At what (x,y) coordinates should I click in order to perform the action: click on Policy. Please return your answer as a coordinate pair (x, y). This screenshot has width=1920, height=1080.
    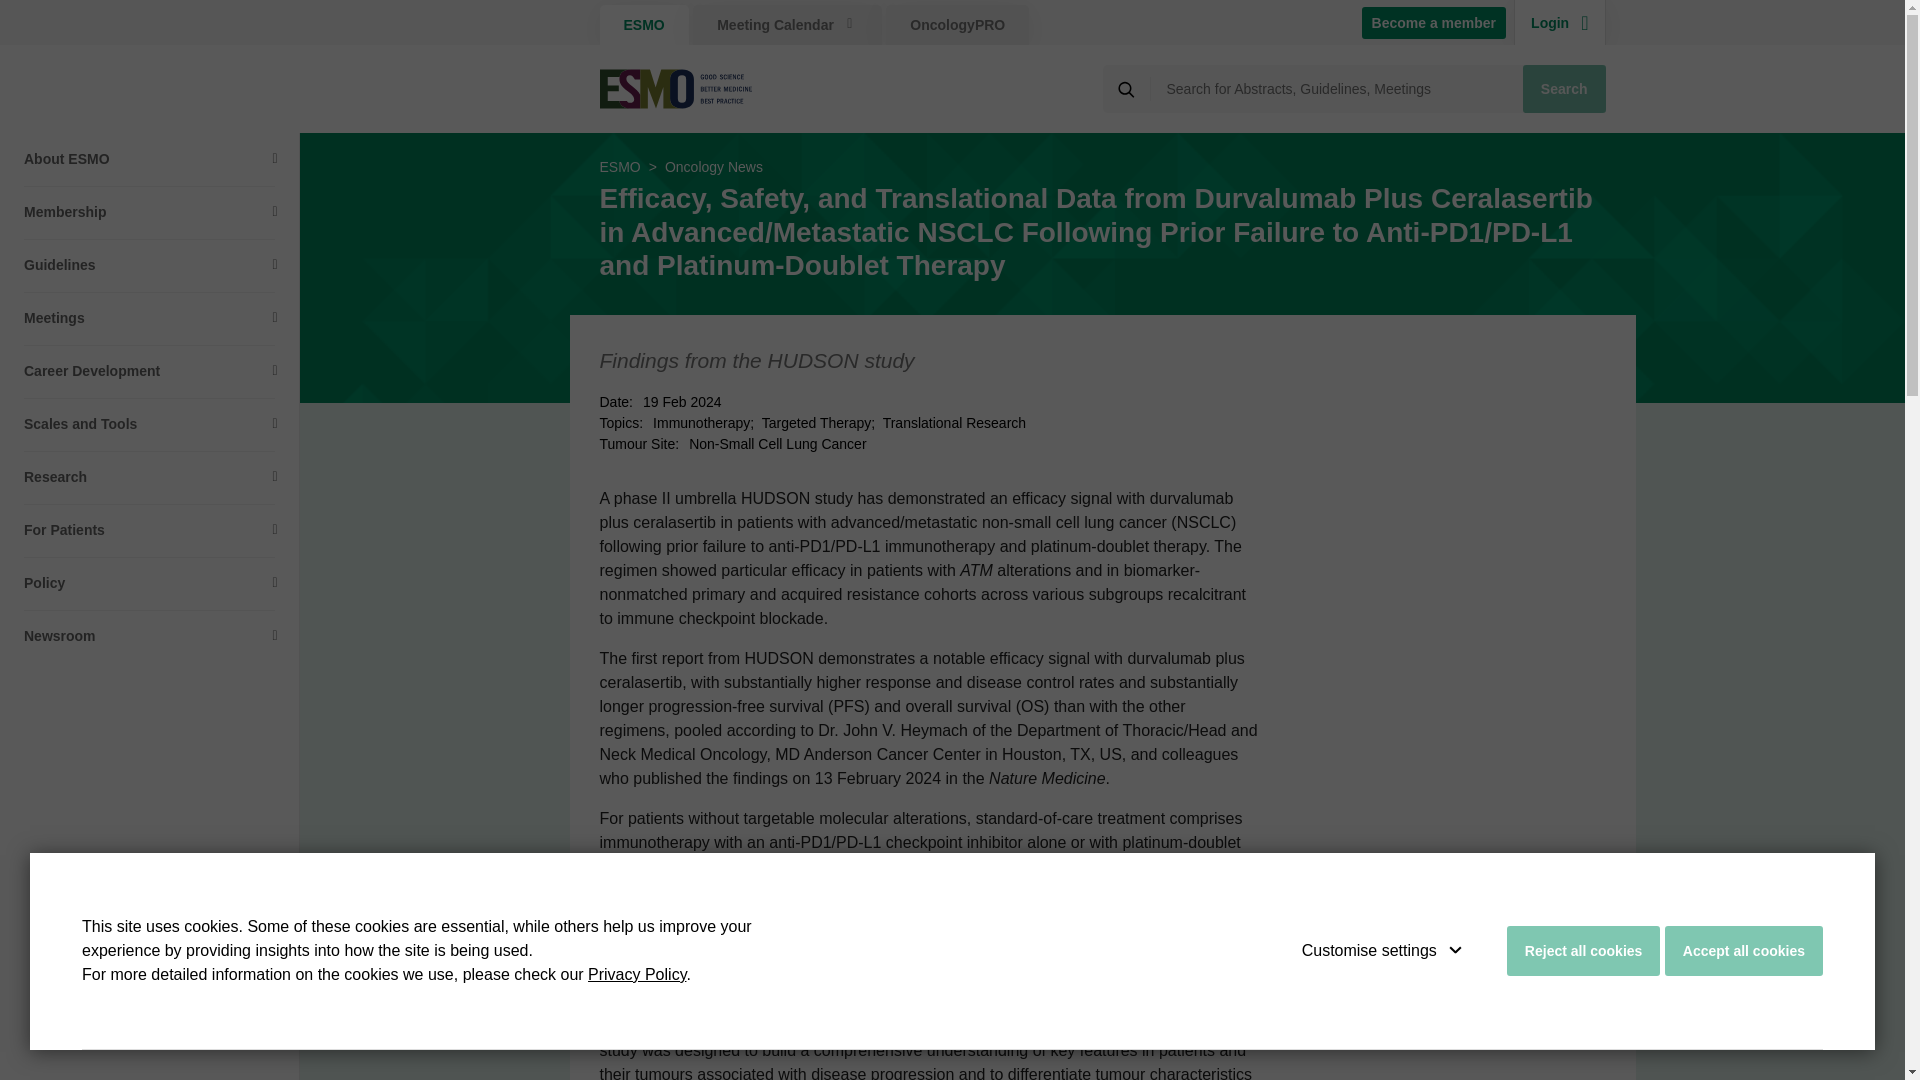
    Looking at the image, I should click on (150, 584).